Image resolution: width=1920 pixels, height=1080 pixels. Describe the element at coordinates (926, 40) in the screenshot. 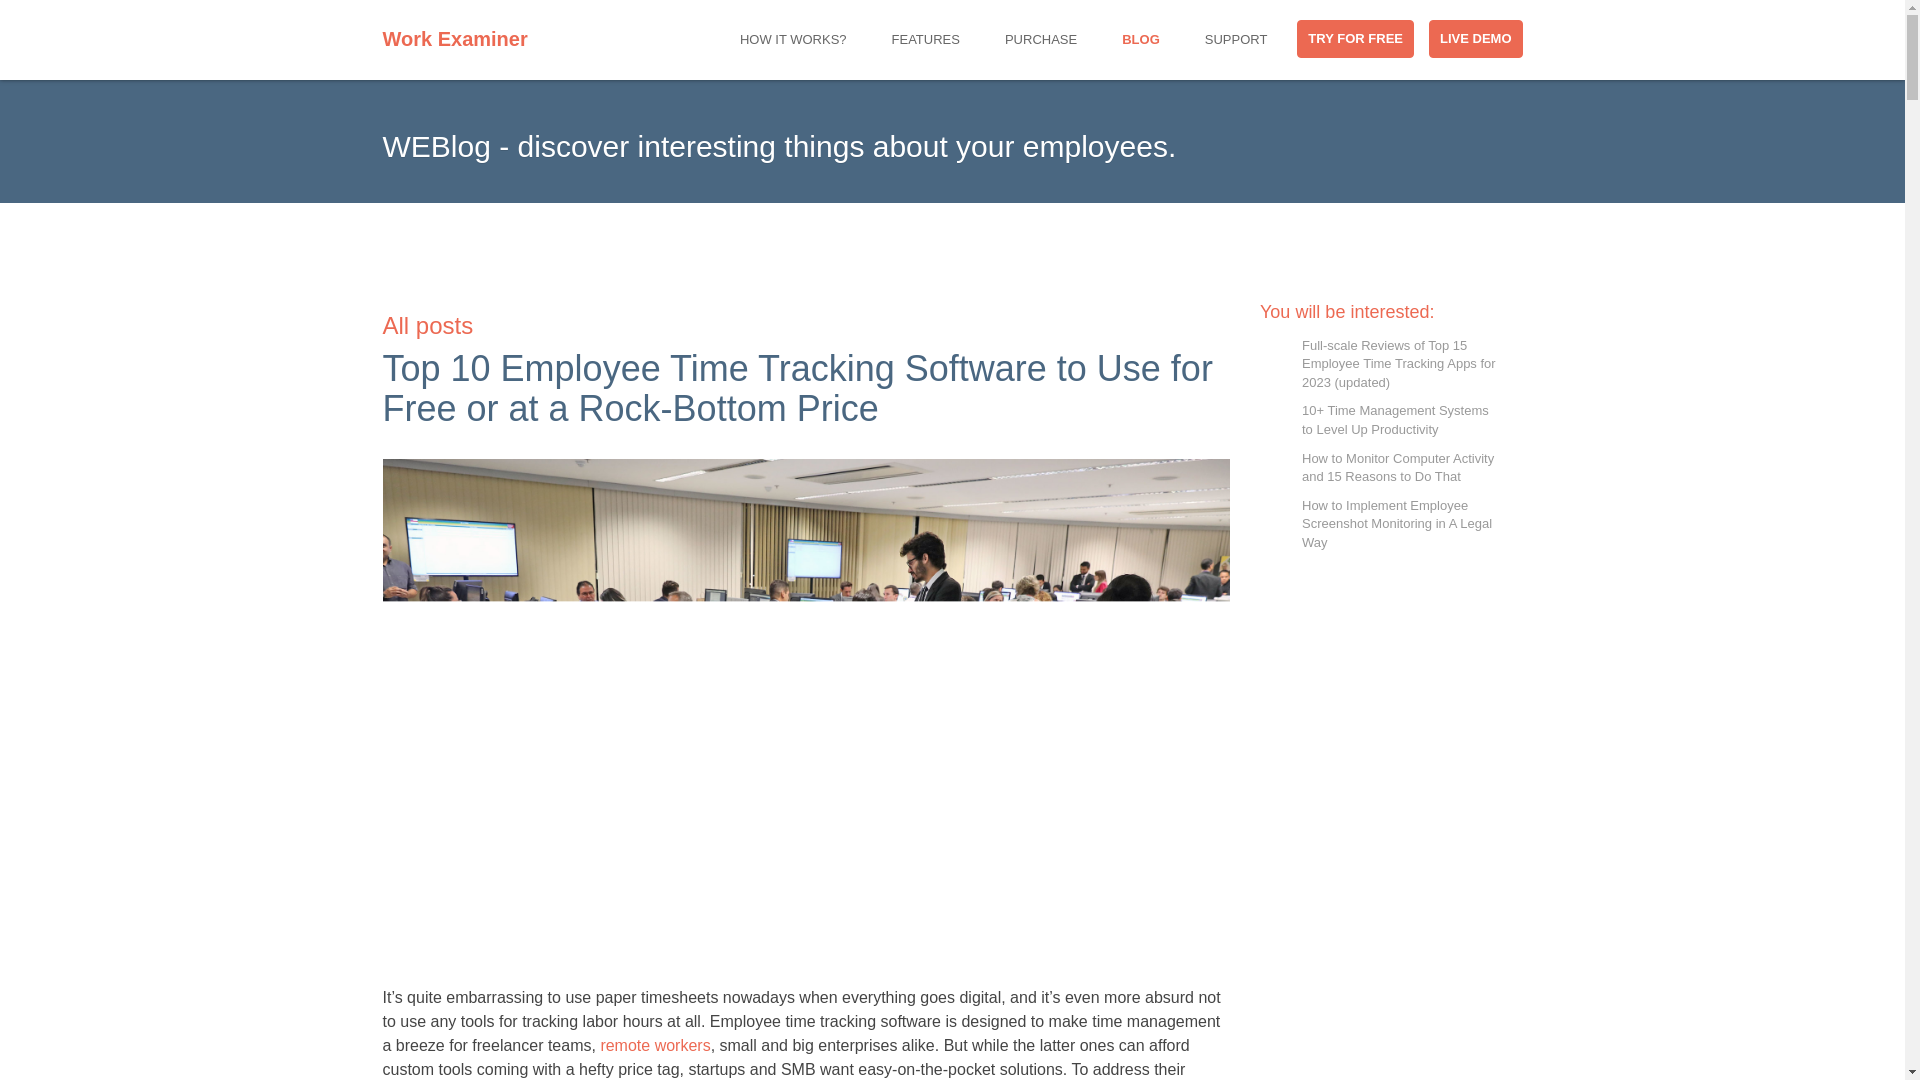

I see `FEATURES` at that location.